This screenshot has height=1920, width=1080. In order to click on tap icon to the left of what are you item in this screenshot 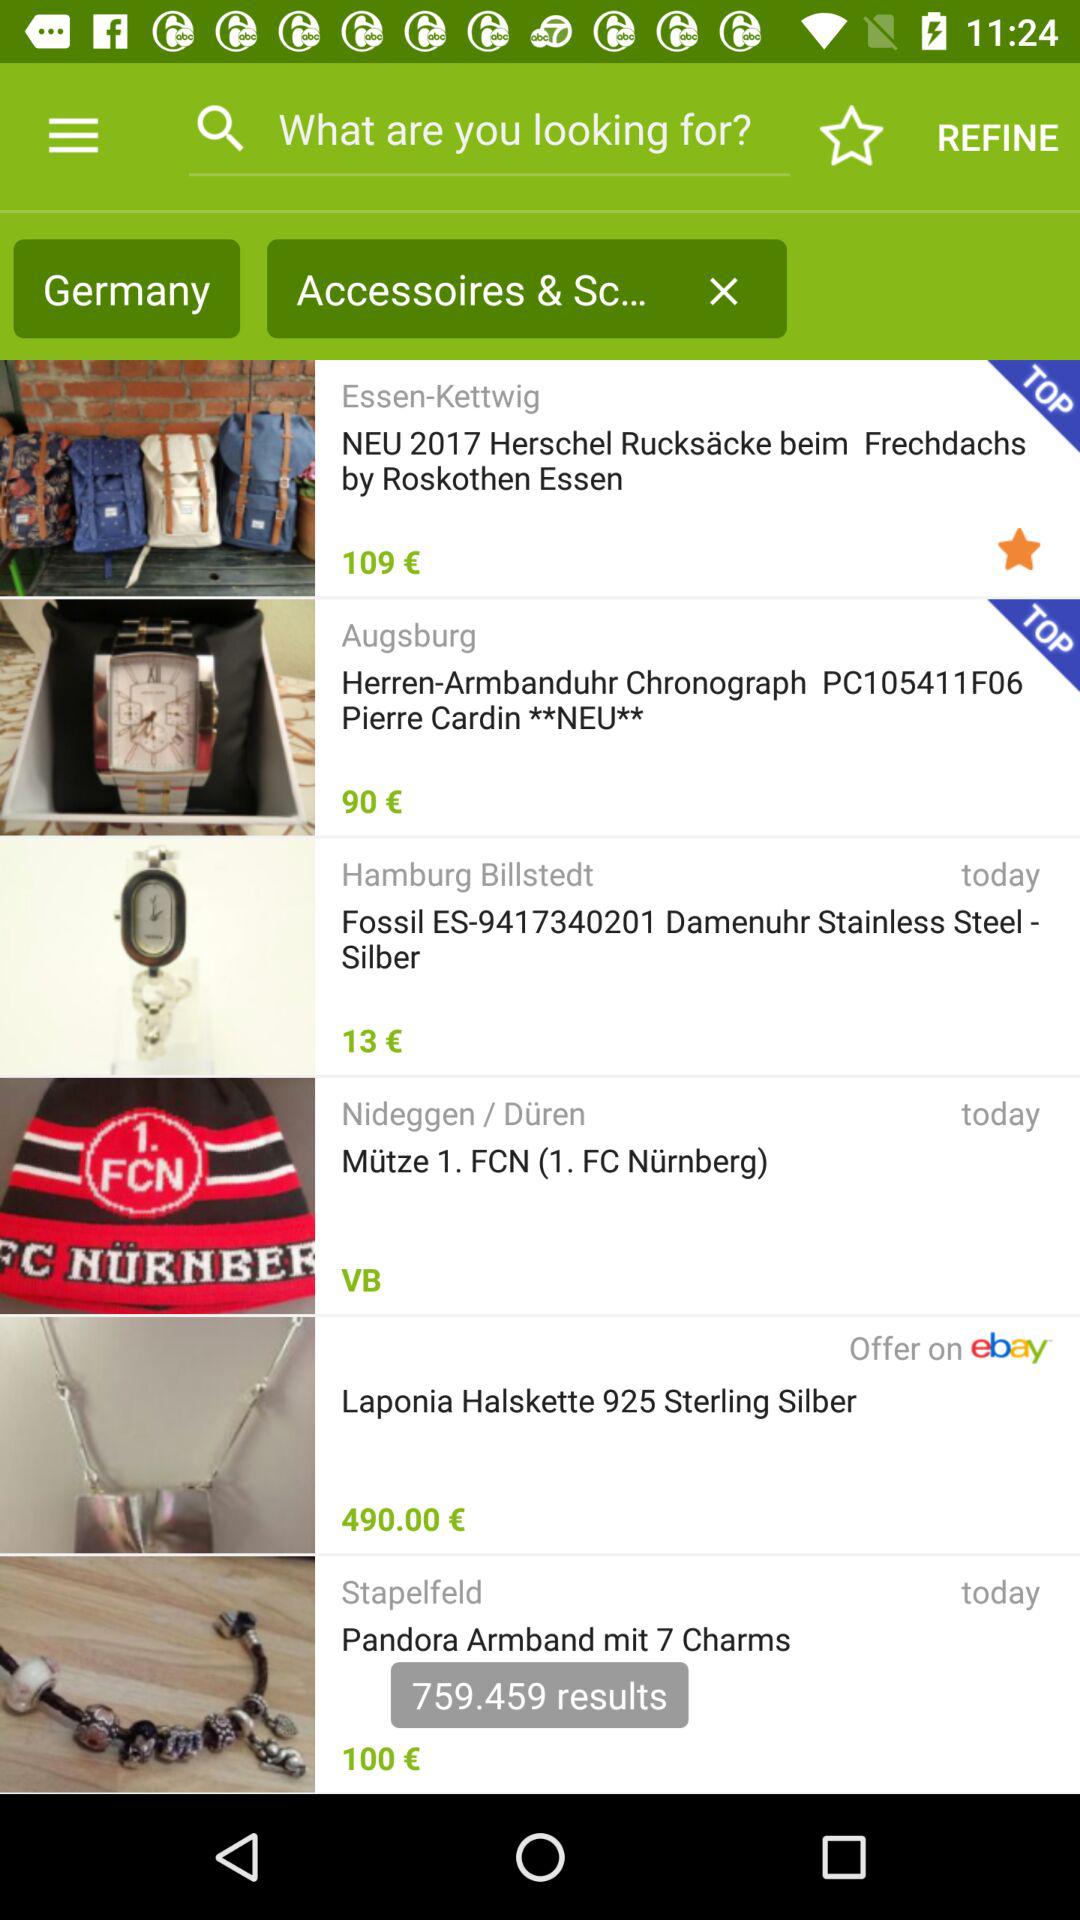, I will do `click(73, 136)`.